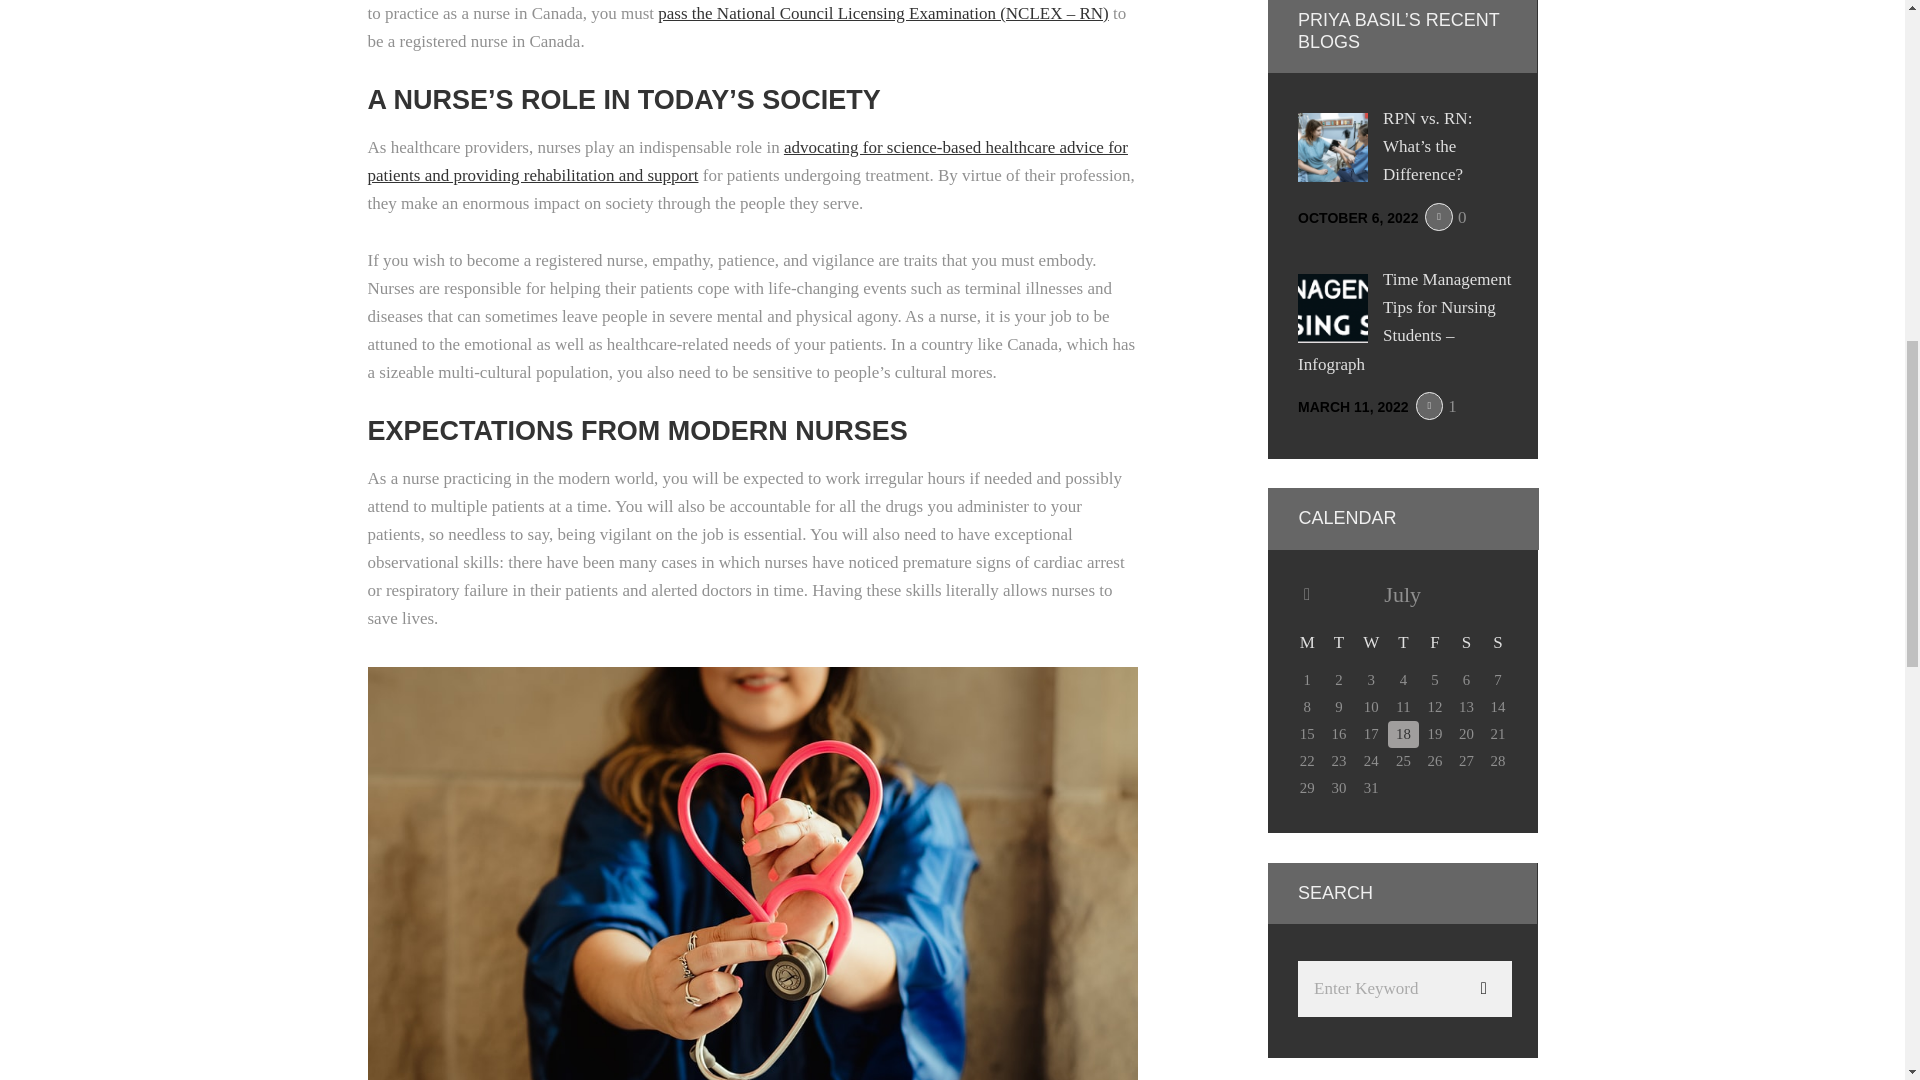 This screenshot has height=1080, width=1920. What do you see at coordinates (1306, 595) in the screenshot?
I see `View posts for January 2023` at bounding box center [1306, 595].